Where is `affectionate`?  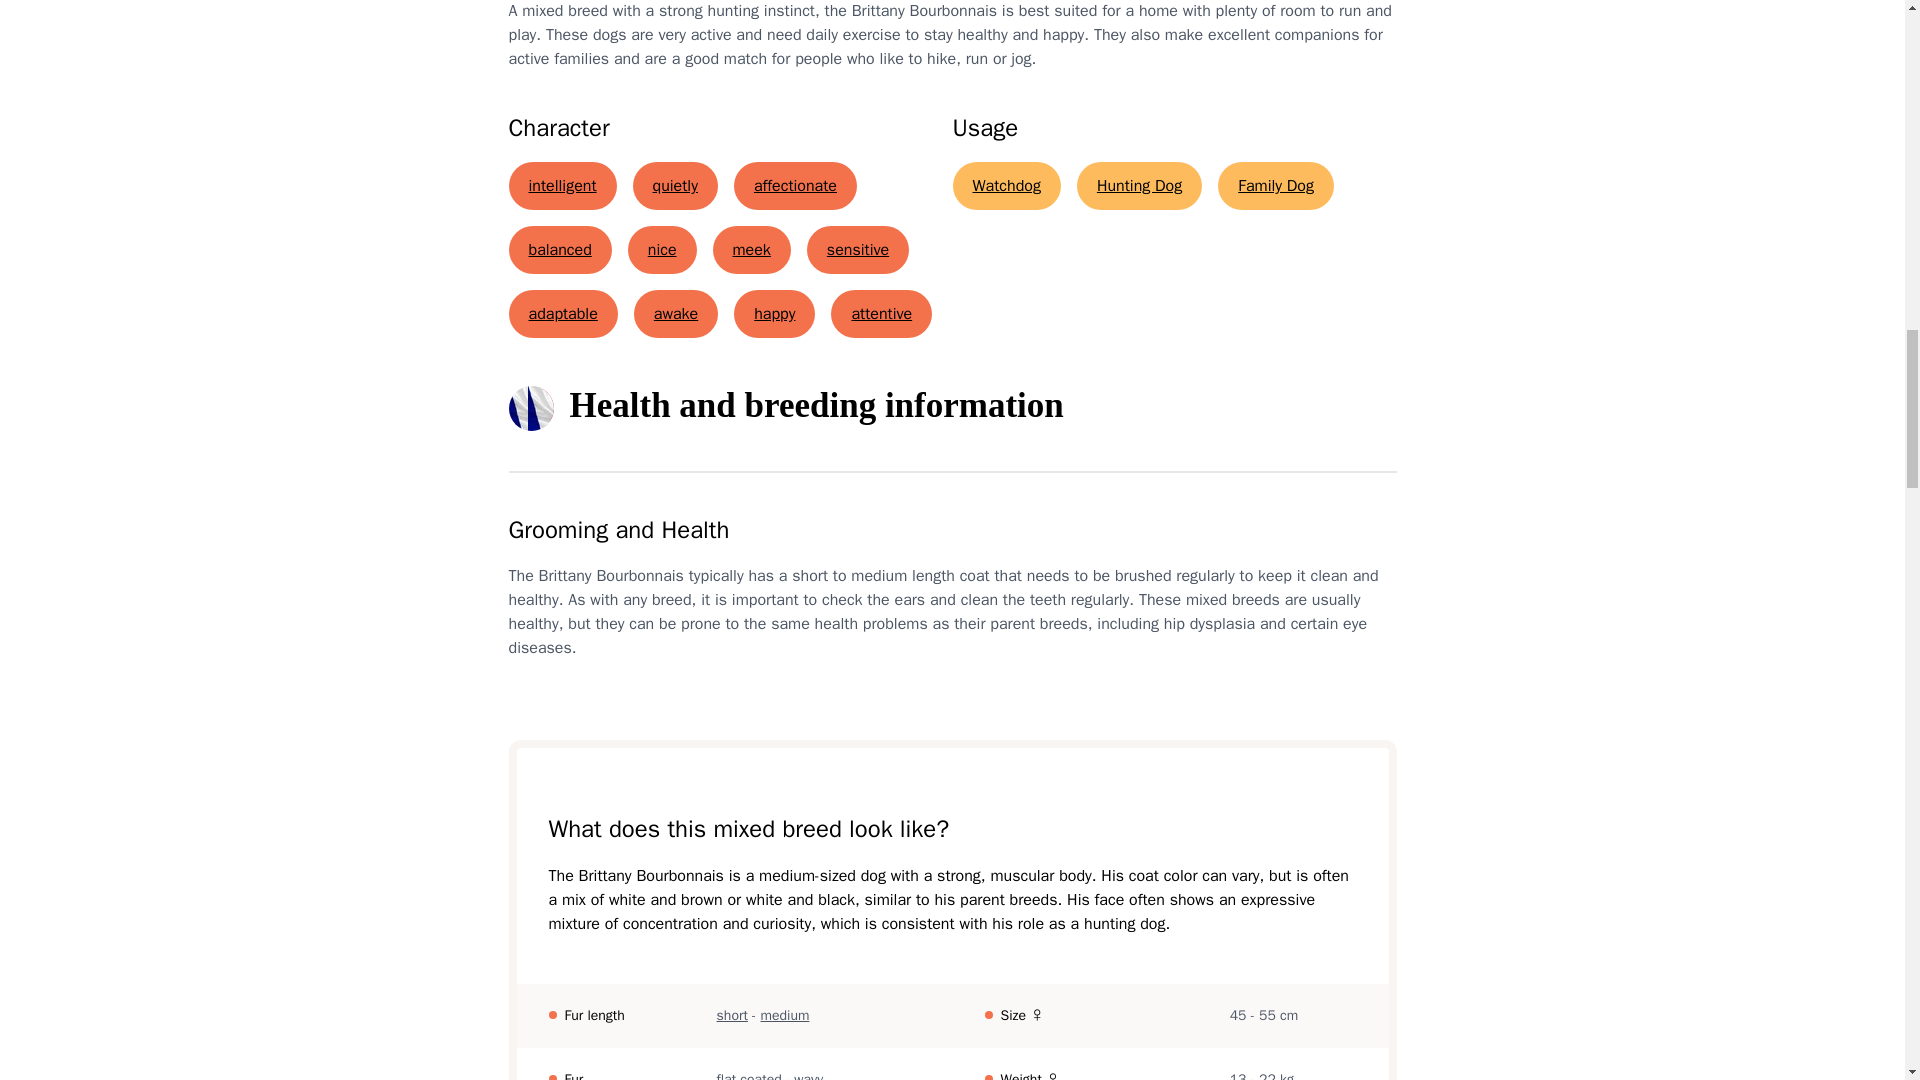 affectionate is located at coordinates (794, 186).